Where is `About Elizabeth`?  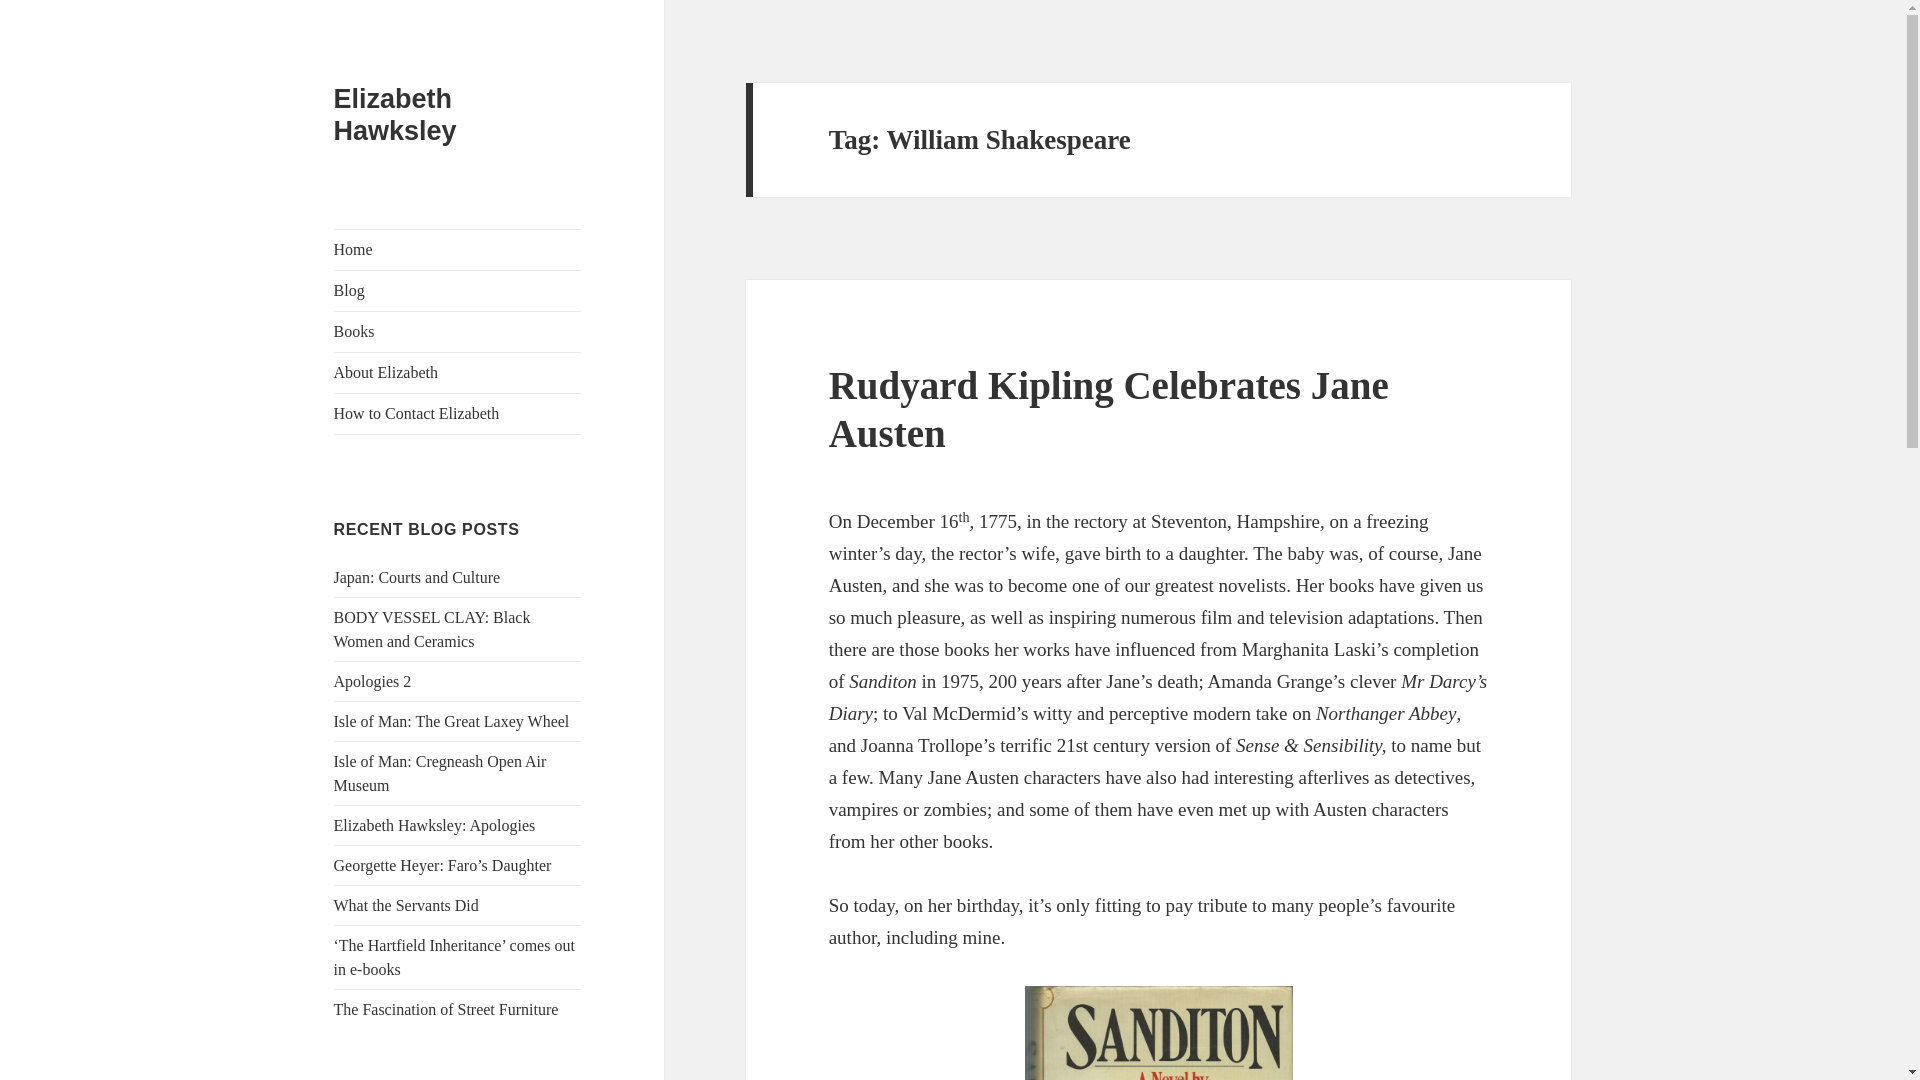
About Elizabeth is located at coordinates (458, 373).